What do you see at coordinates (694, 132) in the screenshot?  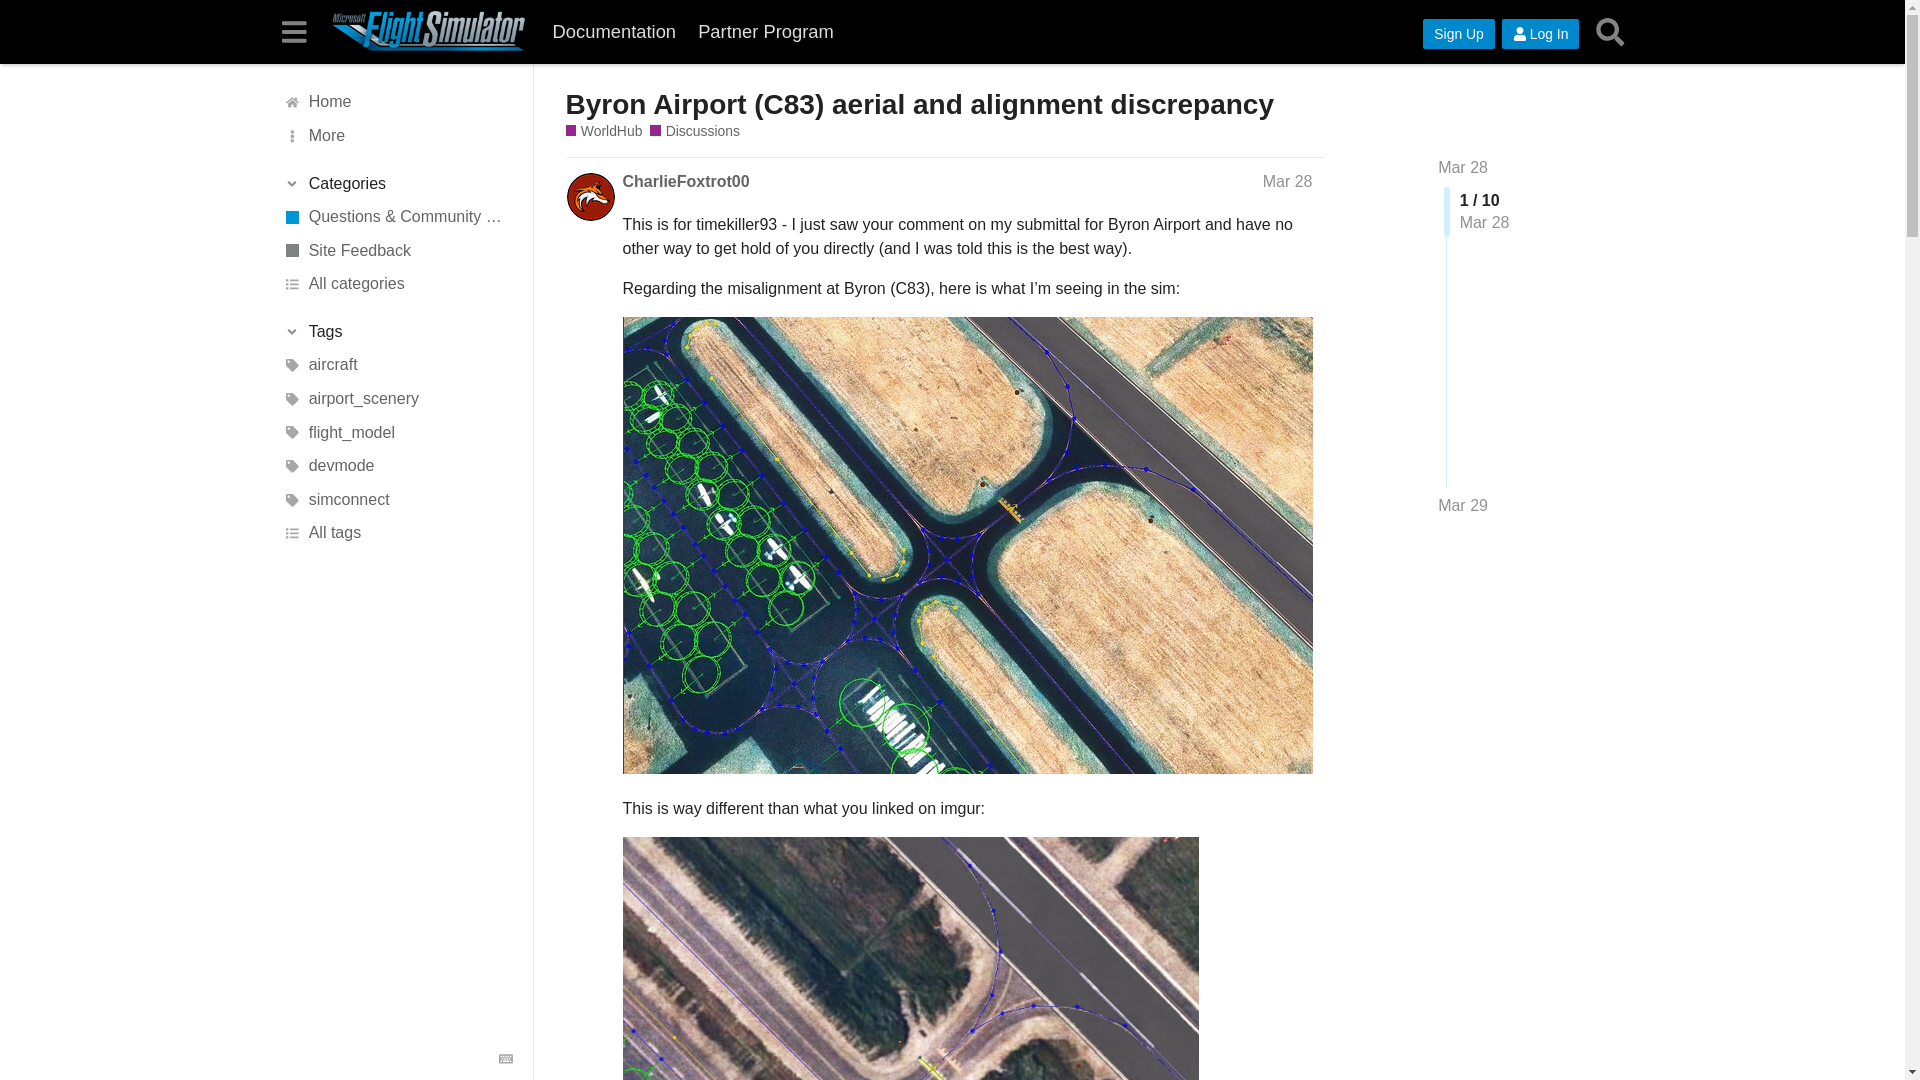 I see `Discussions` at bounding box center [694, 132].